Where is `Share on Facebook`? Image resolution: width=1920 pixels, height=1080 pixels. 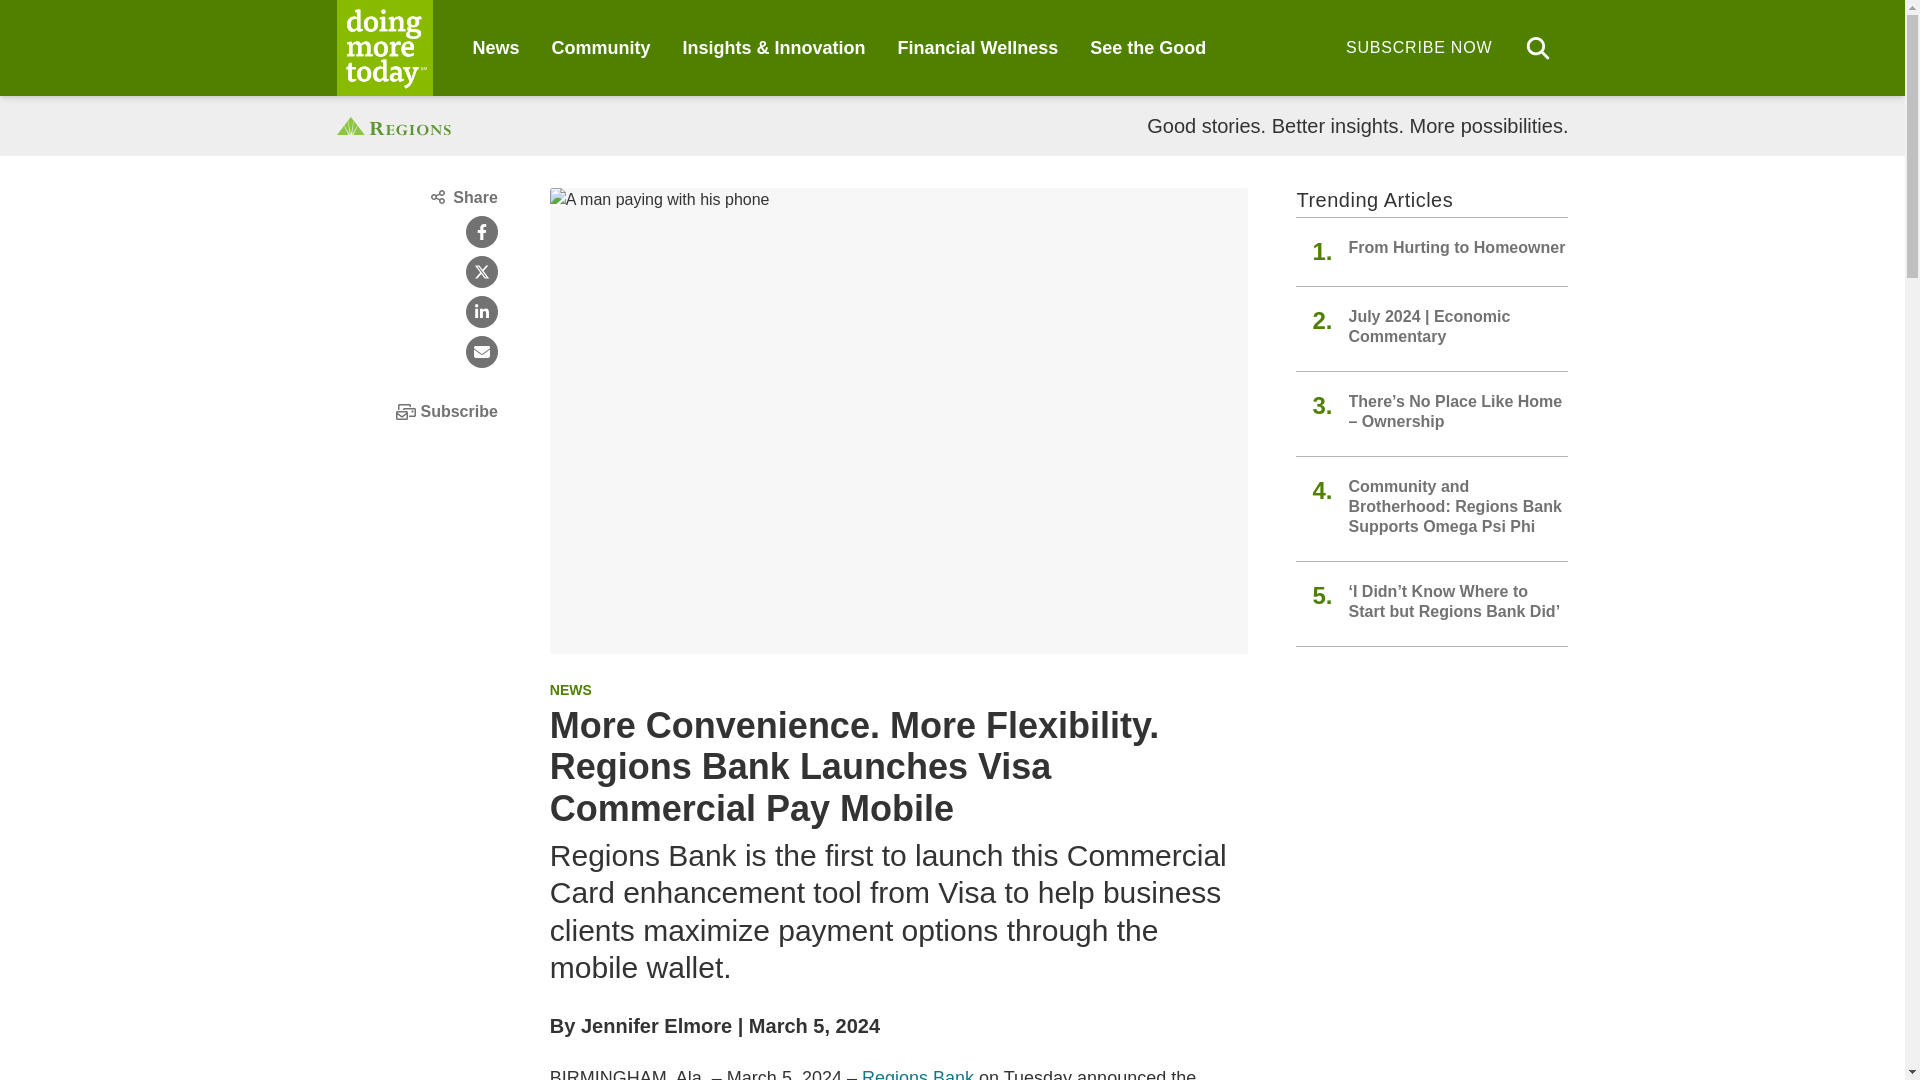
Share on Facebook is located at coordinates (482, 232).